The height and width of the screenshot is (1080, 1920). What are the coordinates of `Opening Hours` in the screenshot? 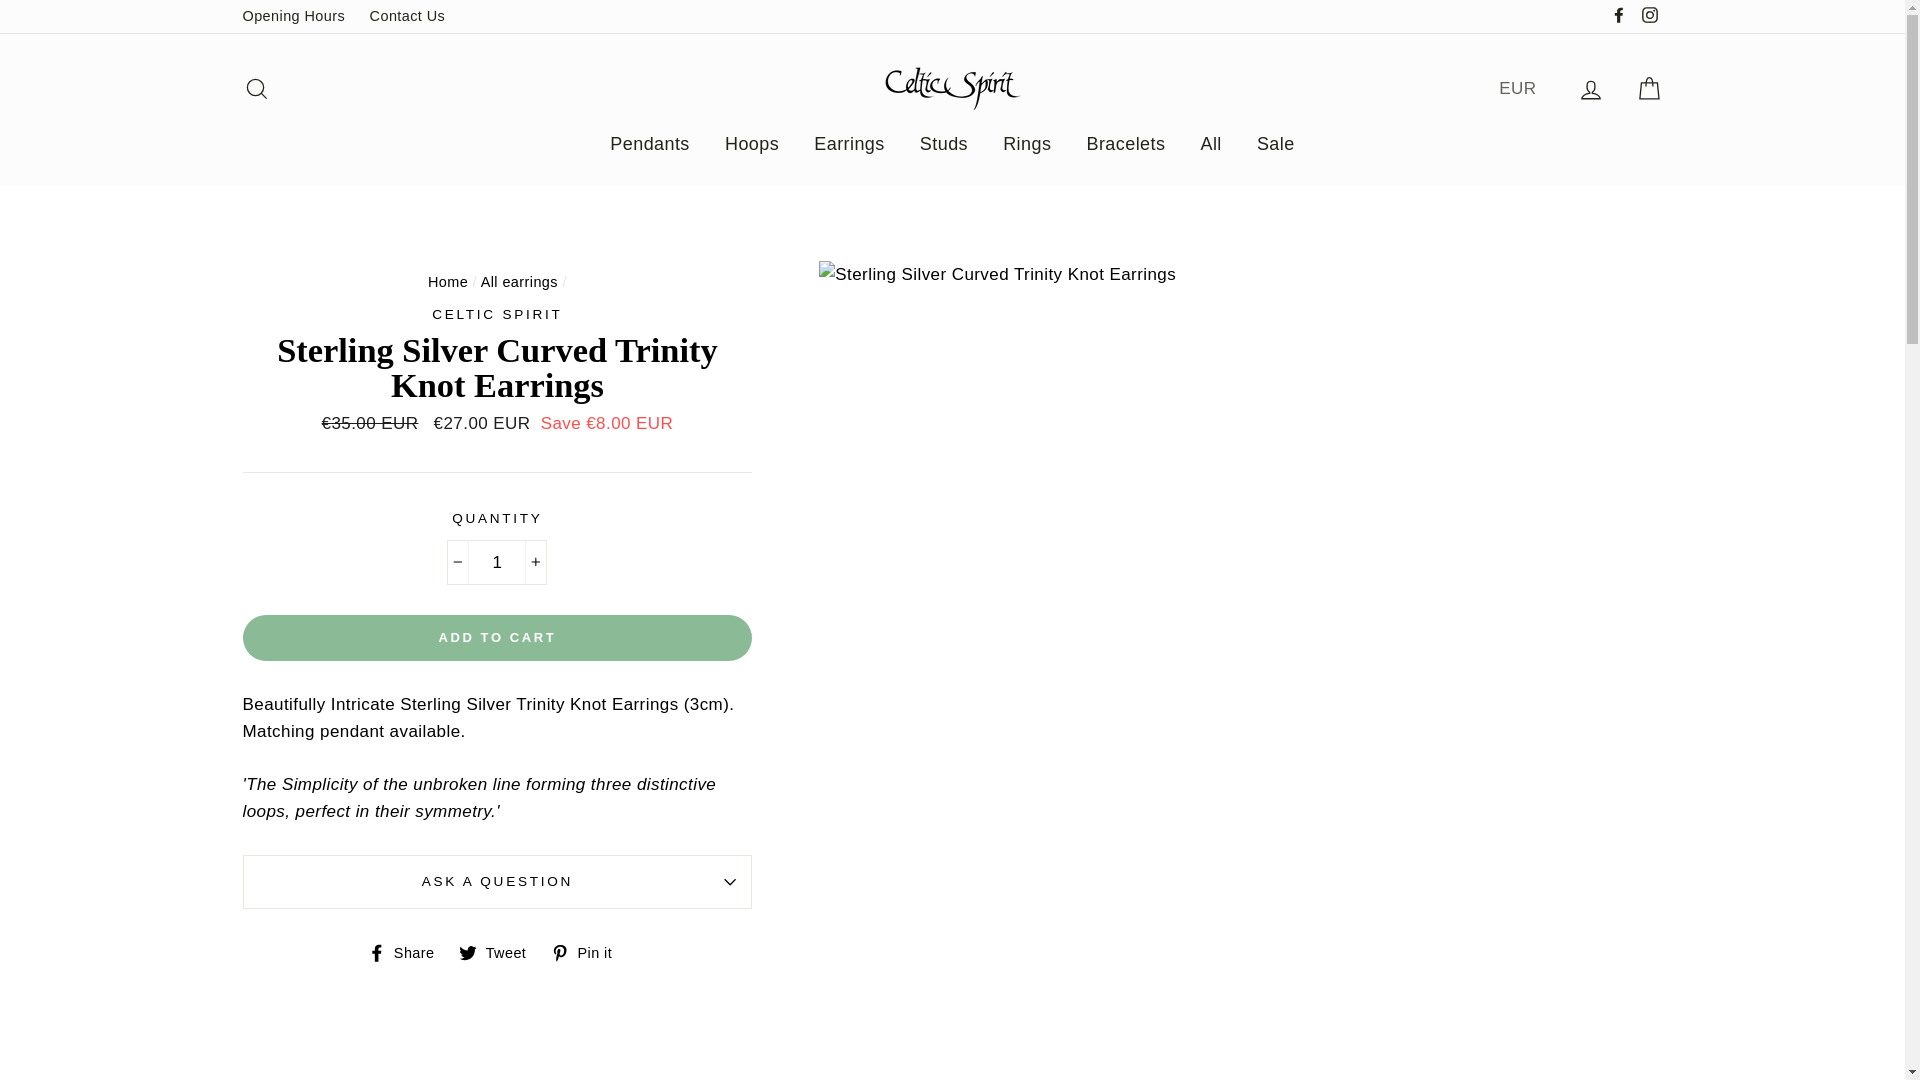 It's located at (294, 16).